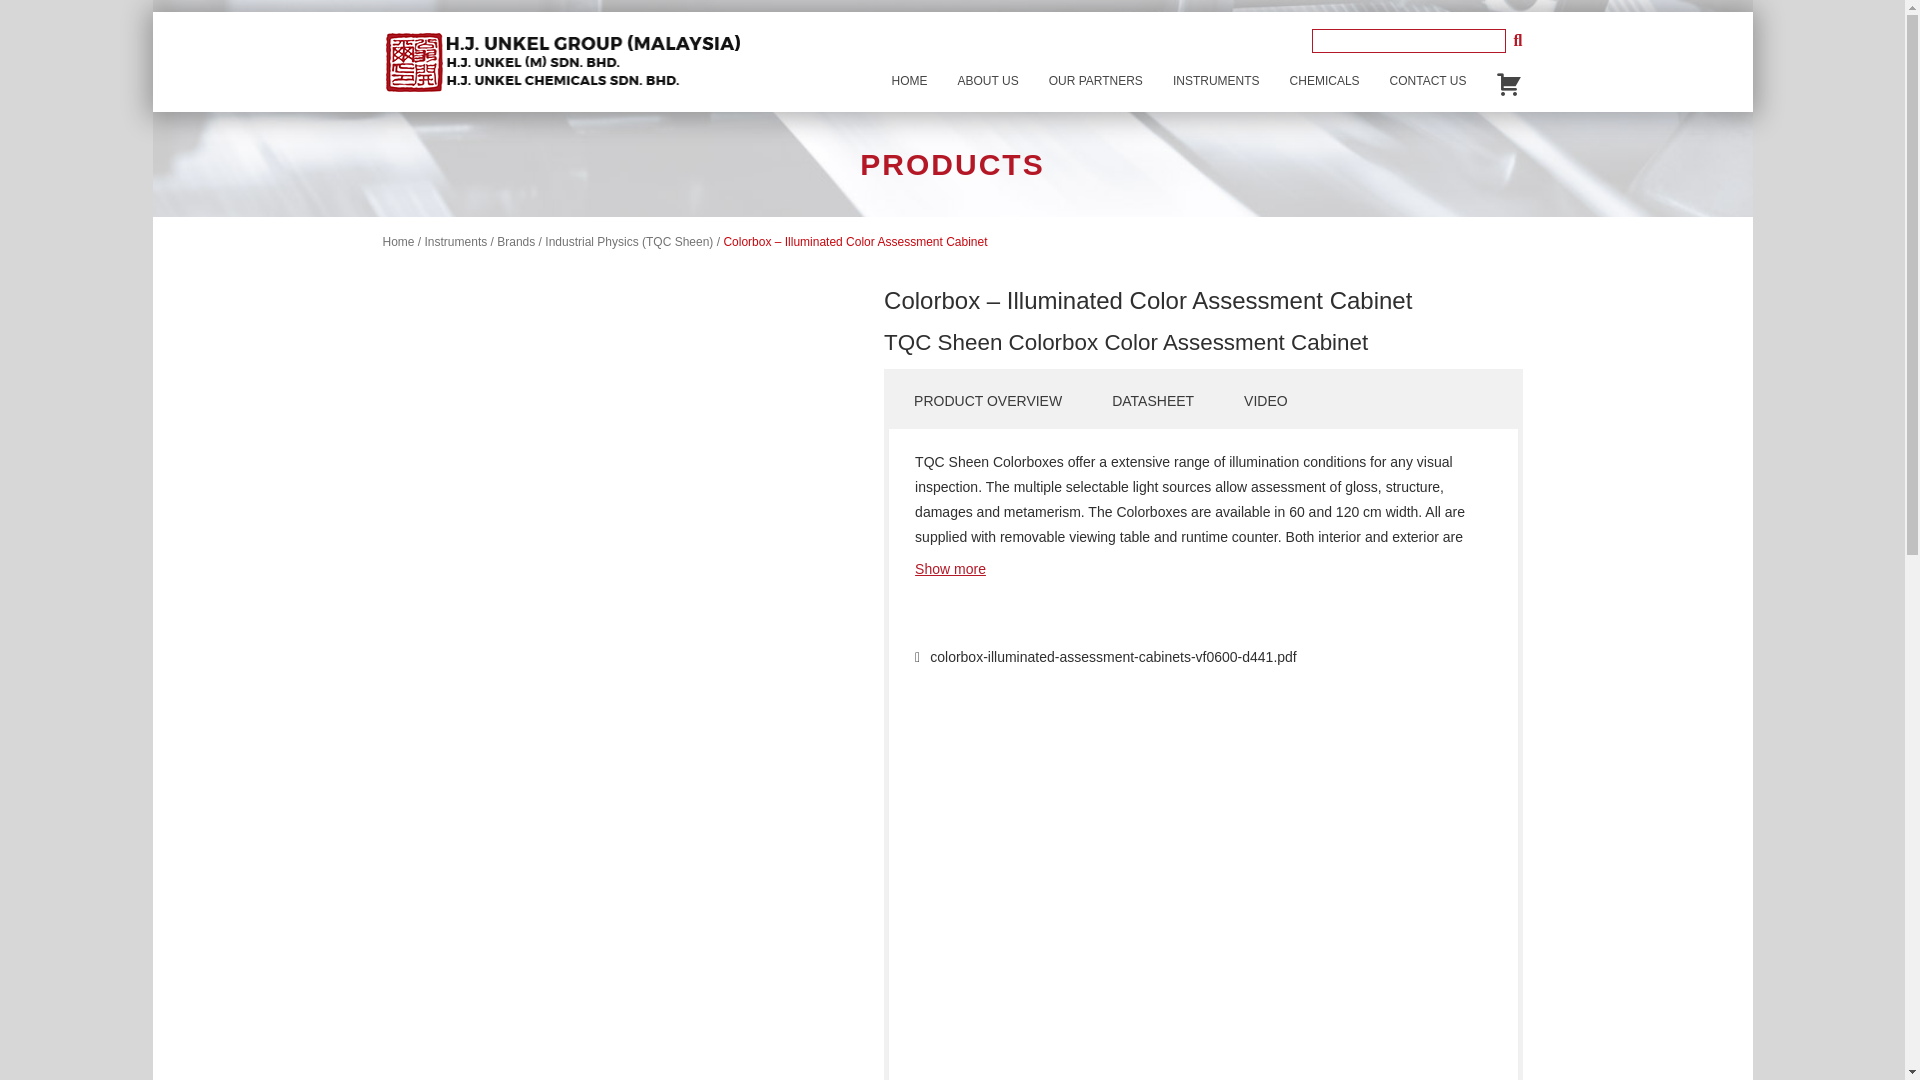 The height and width of the screenshot is (1080, 1920). What do you see at coordinates (1428, 80) in the screenshot?
I see `CONTACT US` at bounding box center [1428, 80].